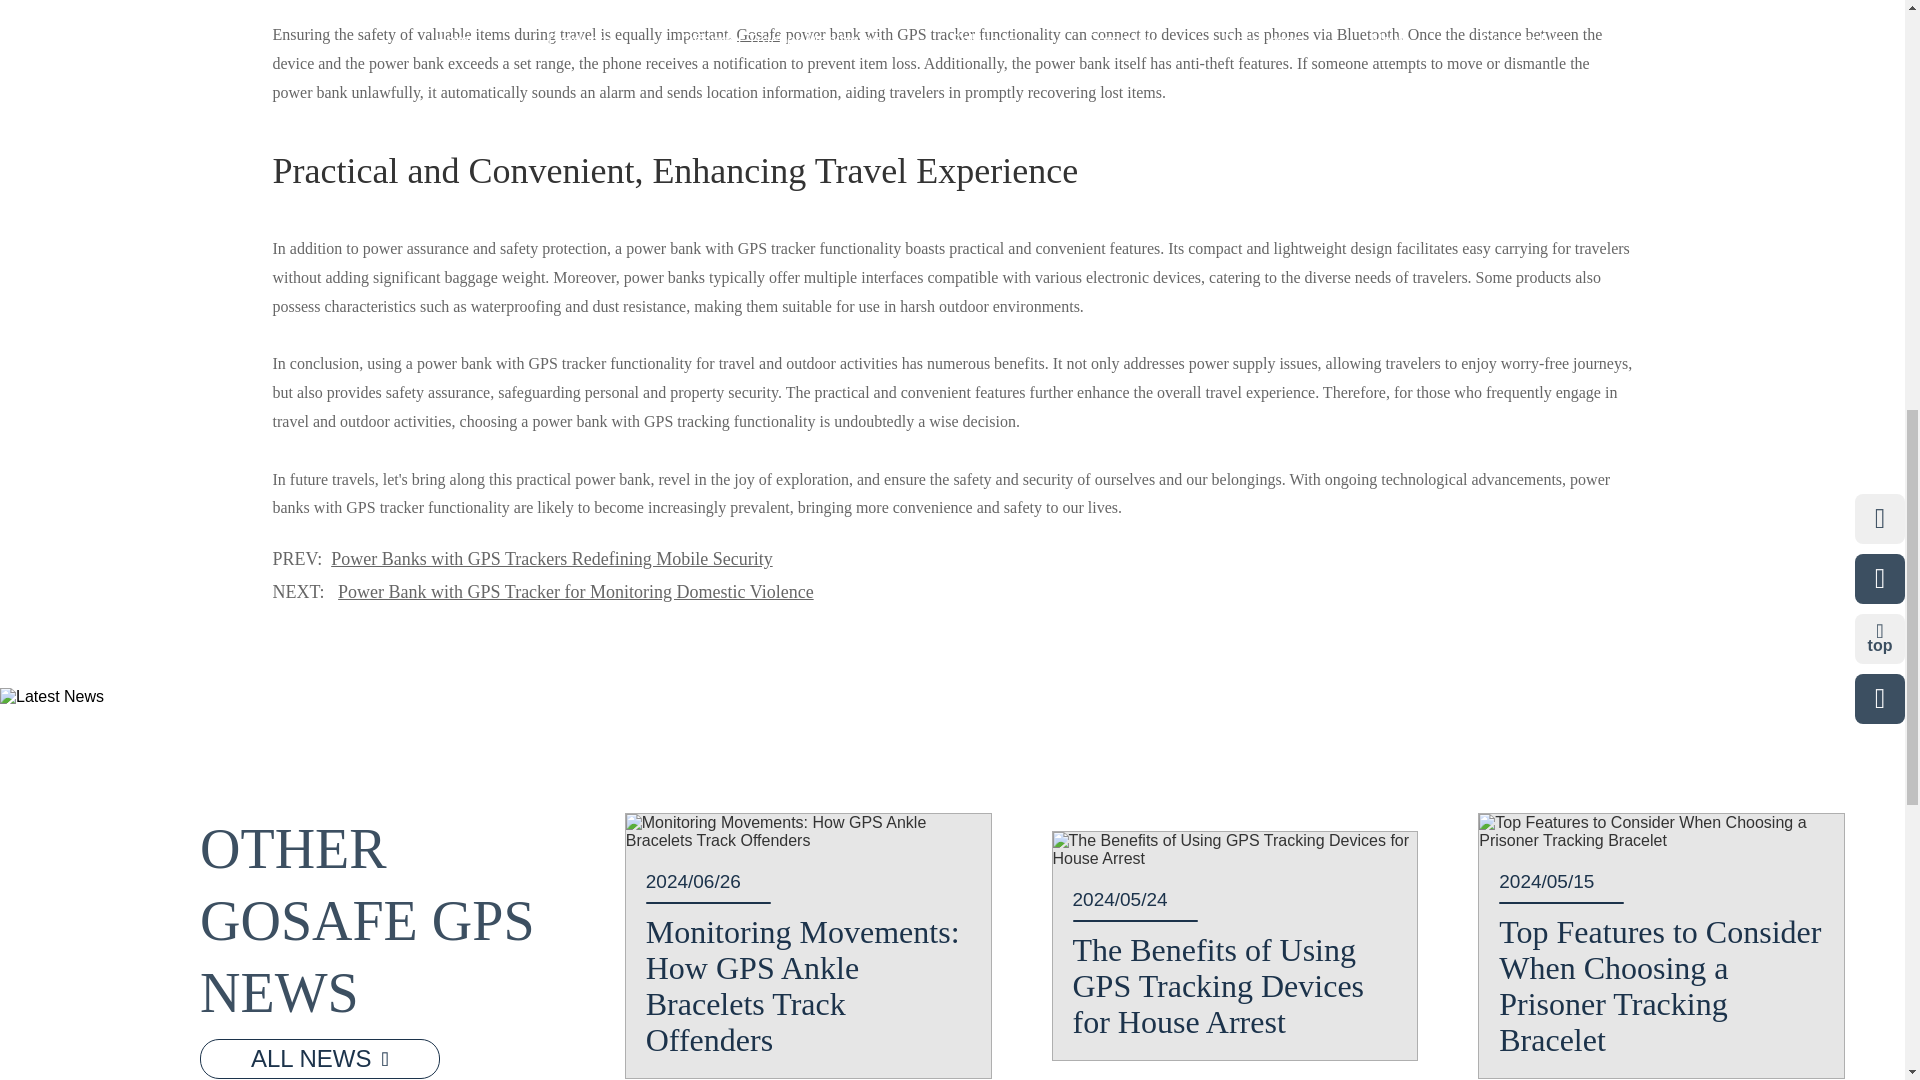 The image size is (1920, 1080). What do you see at coordinates (550, 558) in the screenshot?
I see `Power Banks with GPS Trackers Redefining Mobile Security` at bounding box center [550, 558].